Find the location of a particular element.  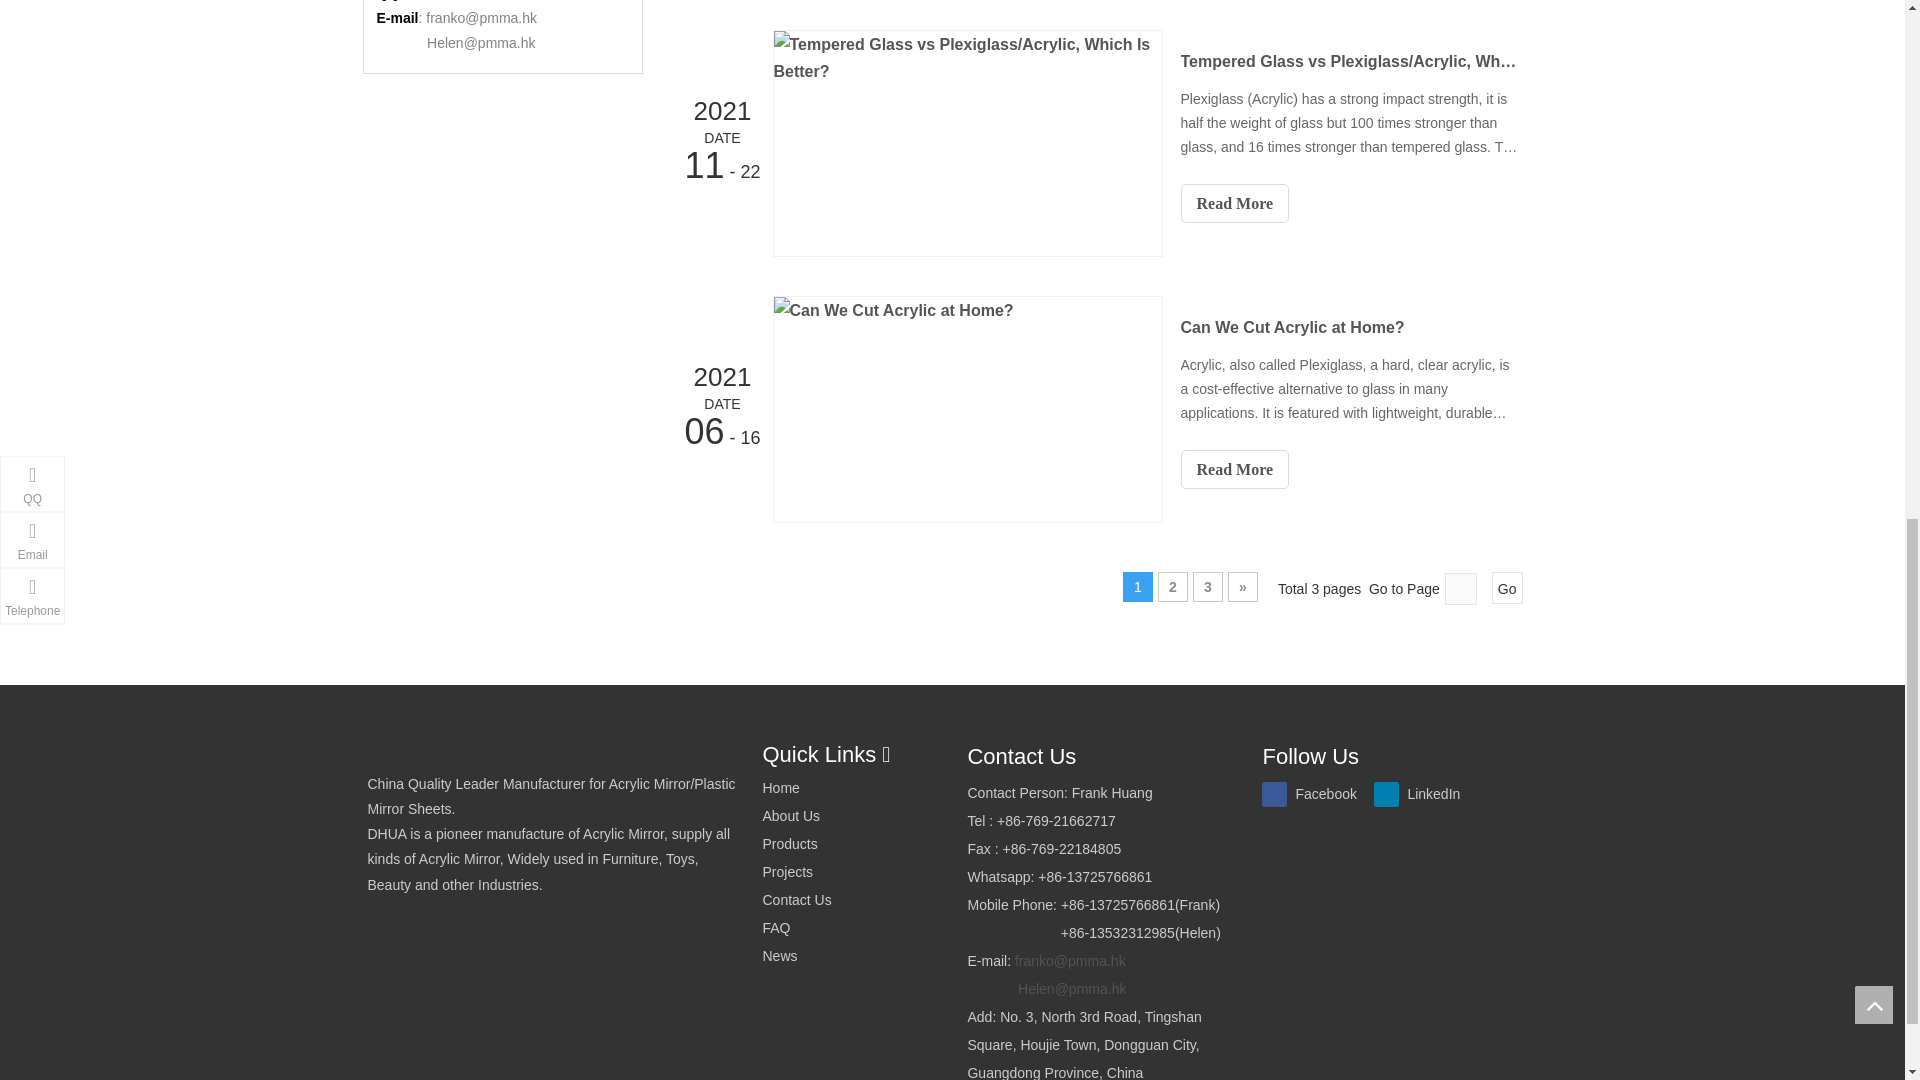

FAQ is located at coordinates (776, 928).